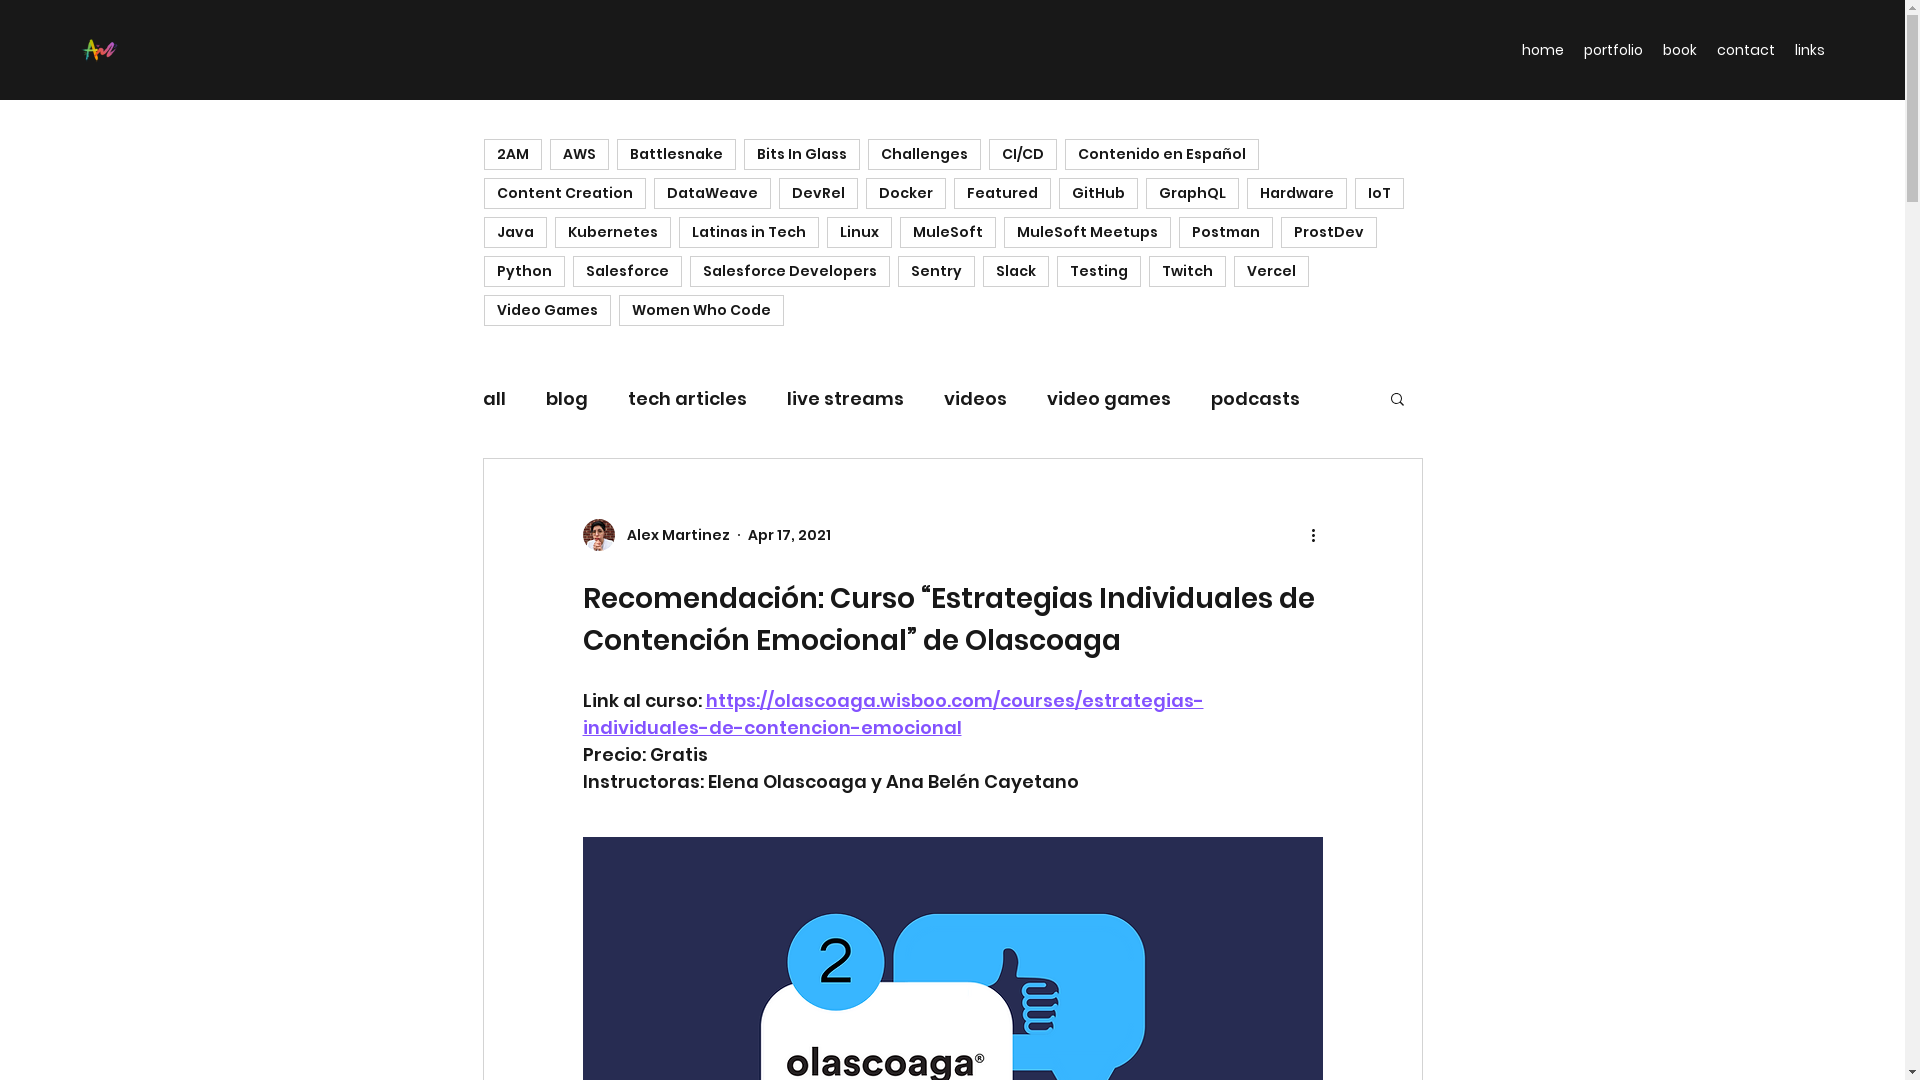 The height and width of the screenshot is (1080, 1920). What do you see at coordinates (1272, 272) in the screenshot?
I see `Vercel` at bounding box center [1272, 272].